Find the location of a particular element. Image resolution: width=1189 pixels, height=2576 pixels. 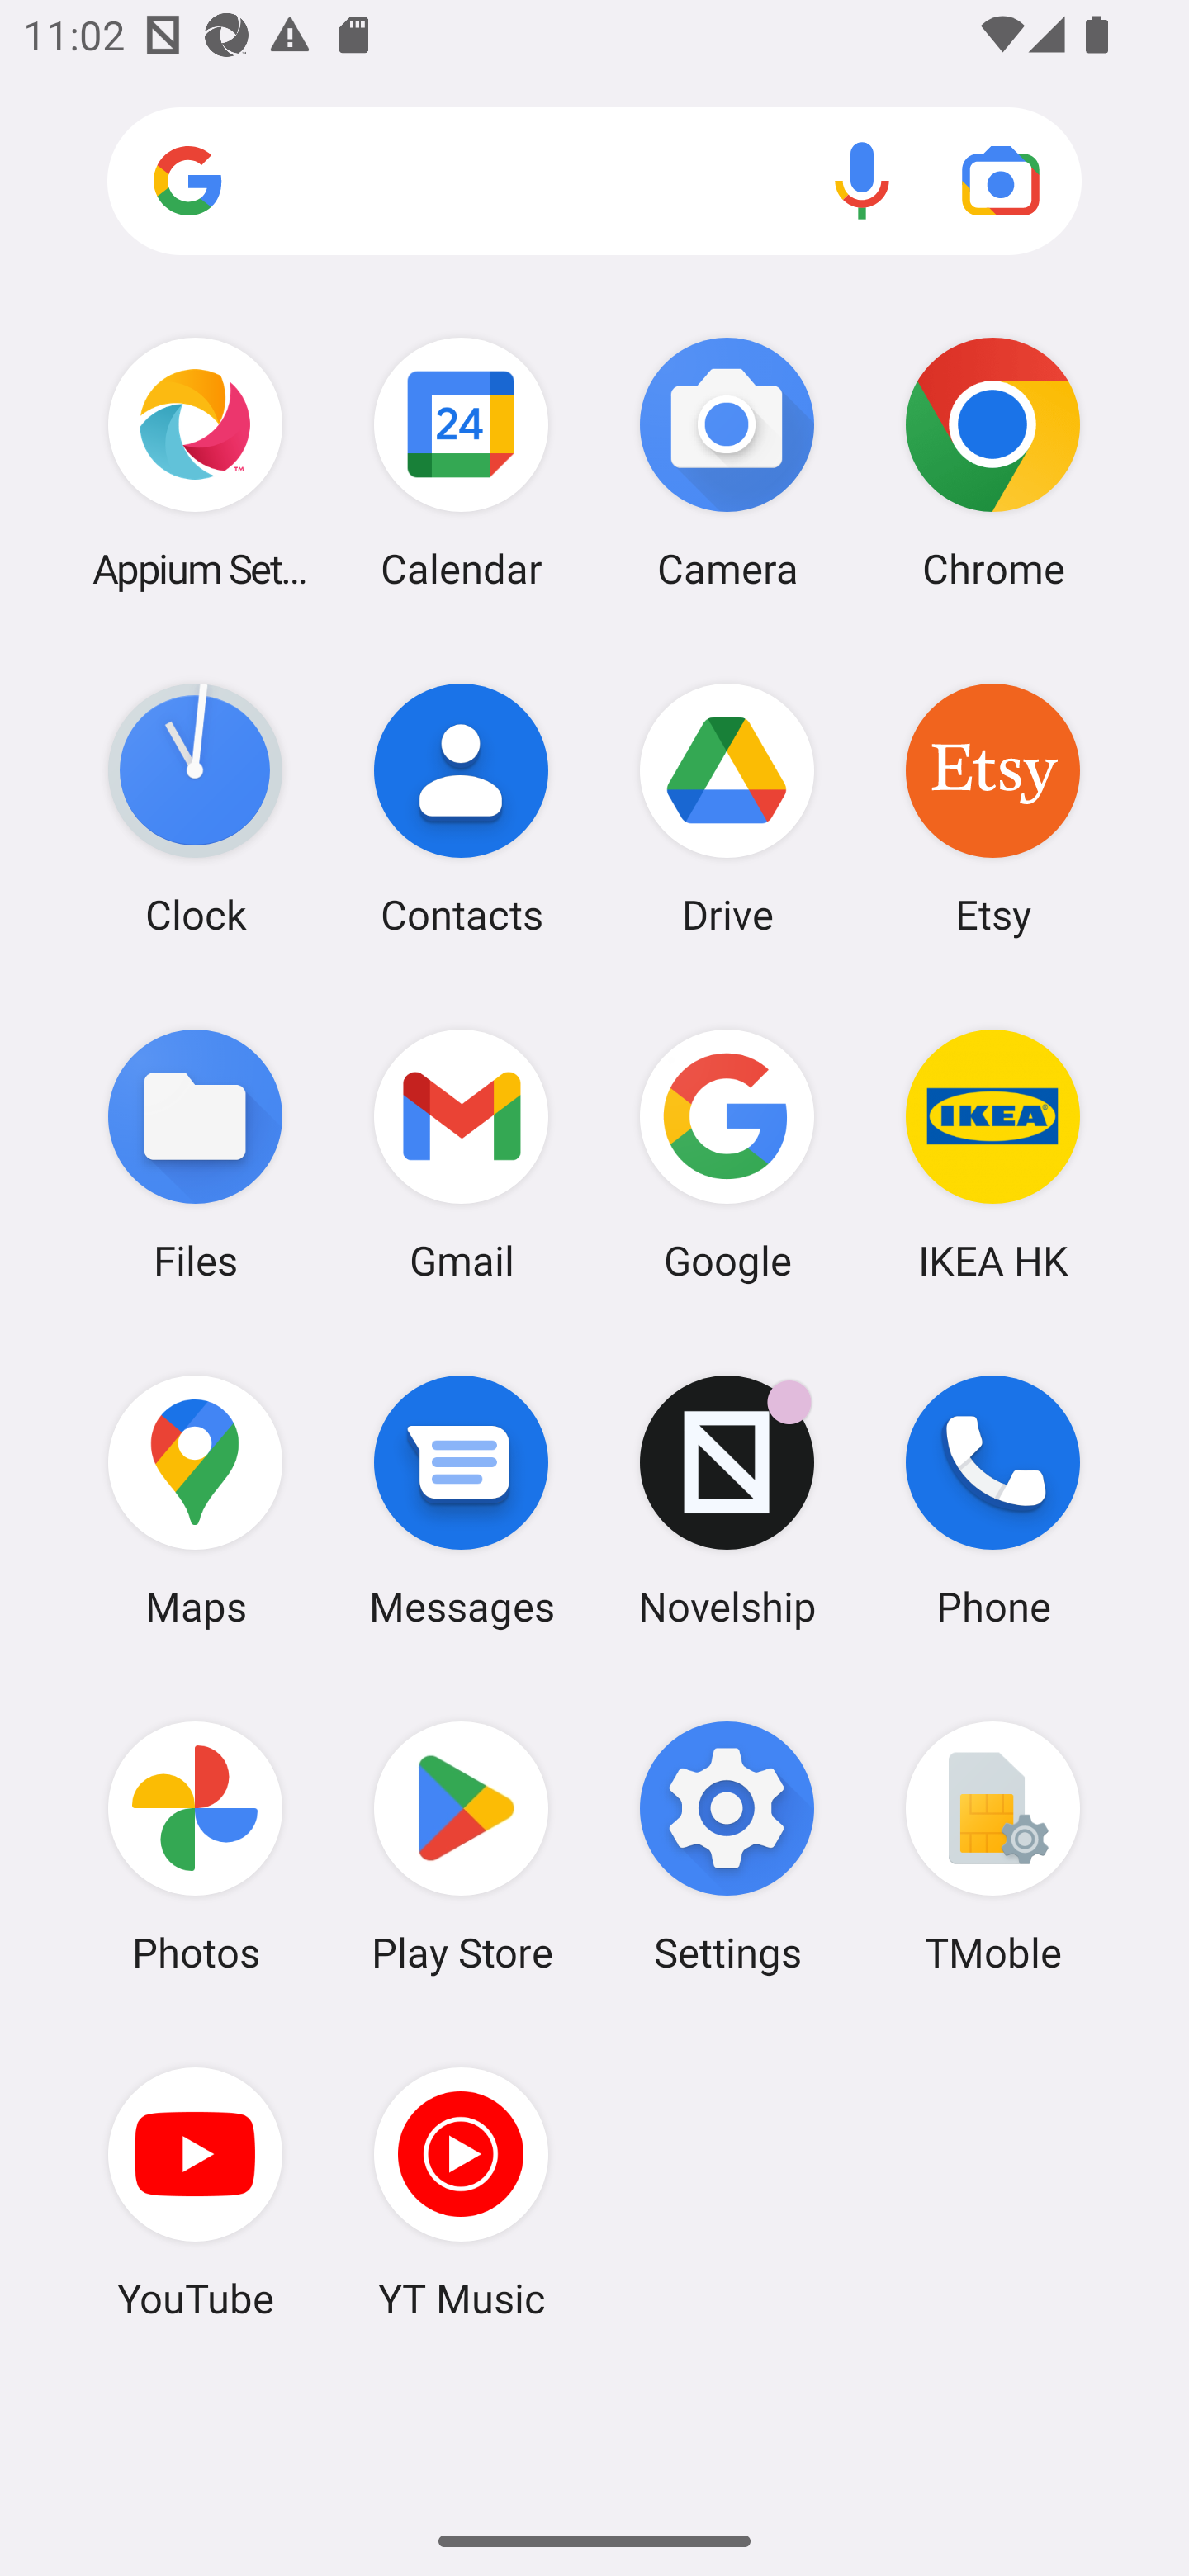

Maps is located at coordinates (195, 1500).